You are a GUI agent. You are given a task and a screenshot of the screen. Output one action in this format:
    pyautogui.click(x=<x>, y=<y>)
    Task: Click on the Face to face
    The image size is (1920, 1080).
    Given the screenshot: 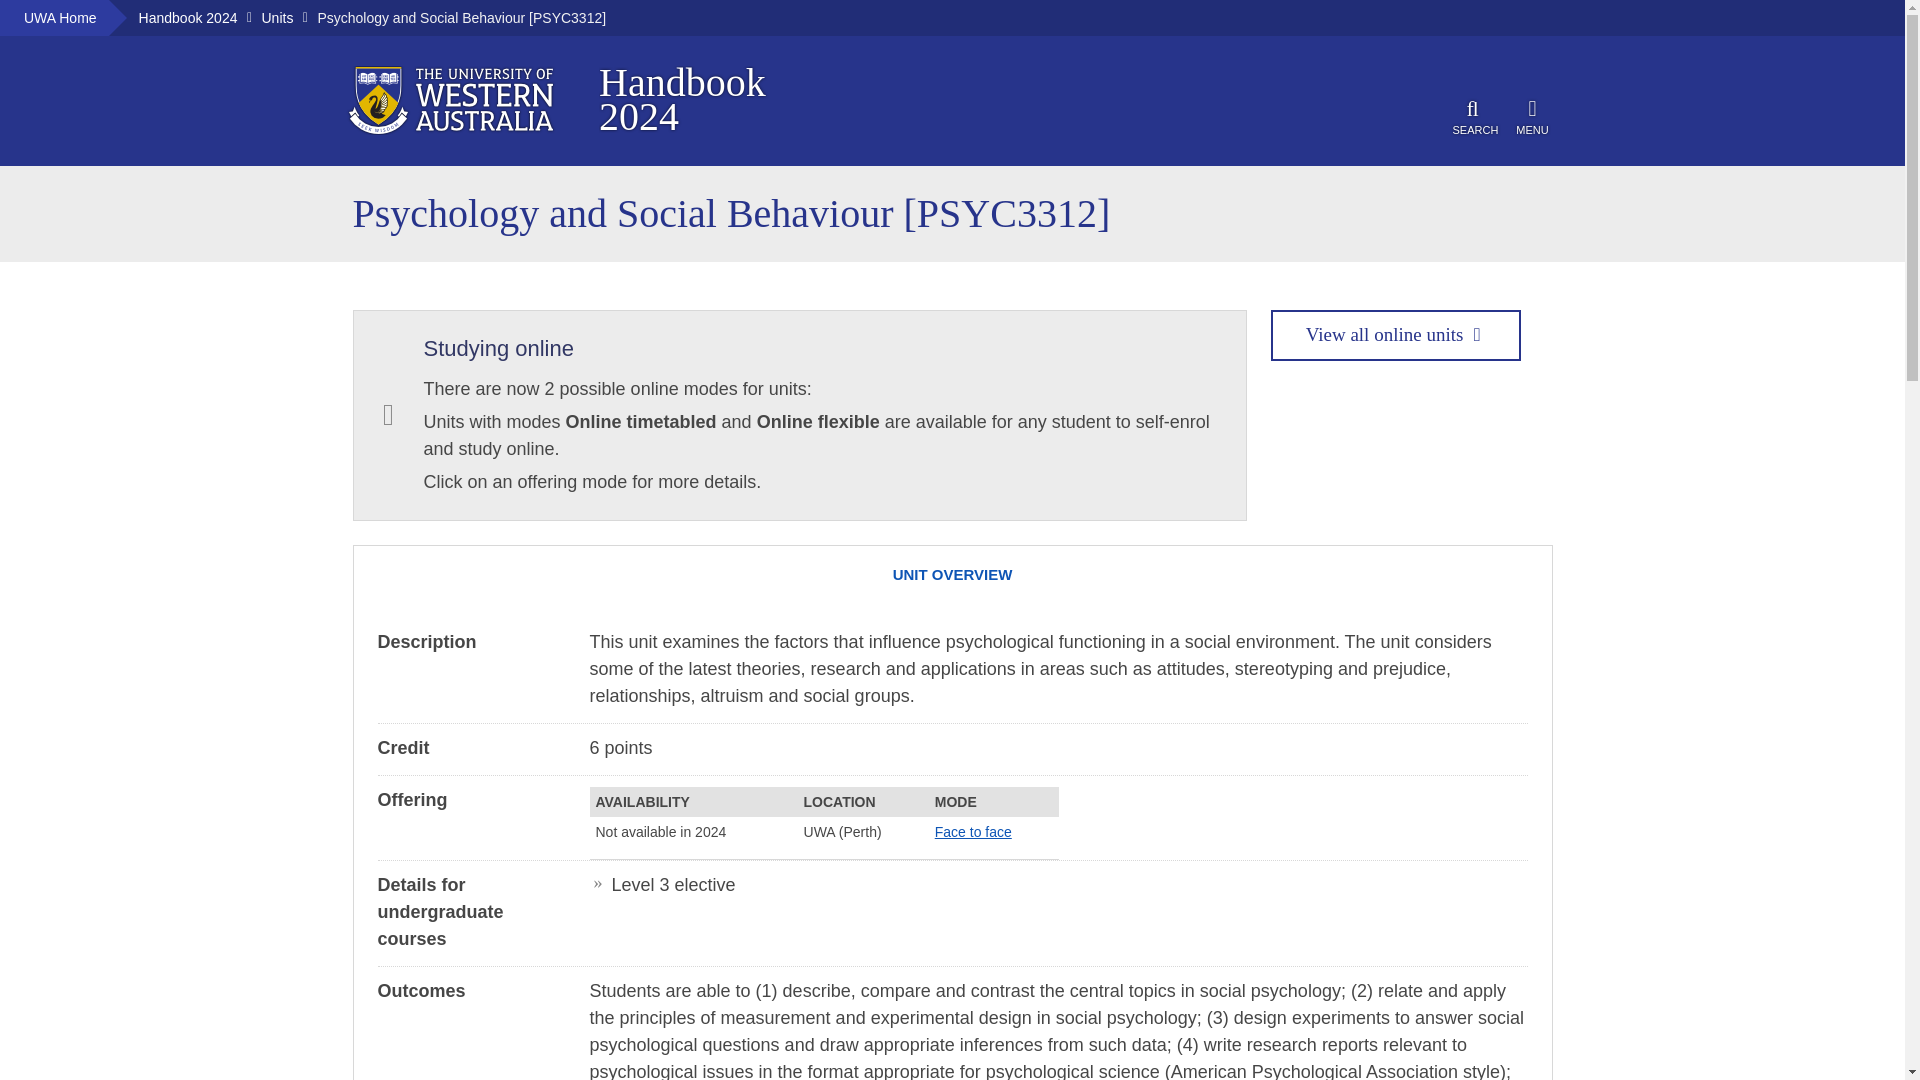 What is the action you would take?
    pyautogui.click(x=711, y=106)
    